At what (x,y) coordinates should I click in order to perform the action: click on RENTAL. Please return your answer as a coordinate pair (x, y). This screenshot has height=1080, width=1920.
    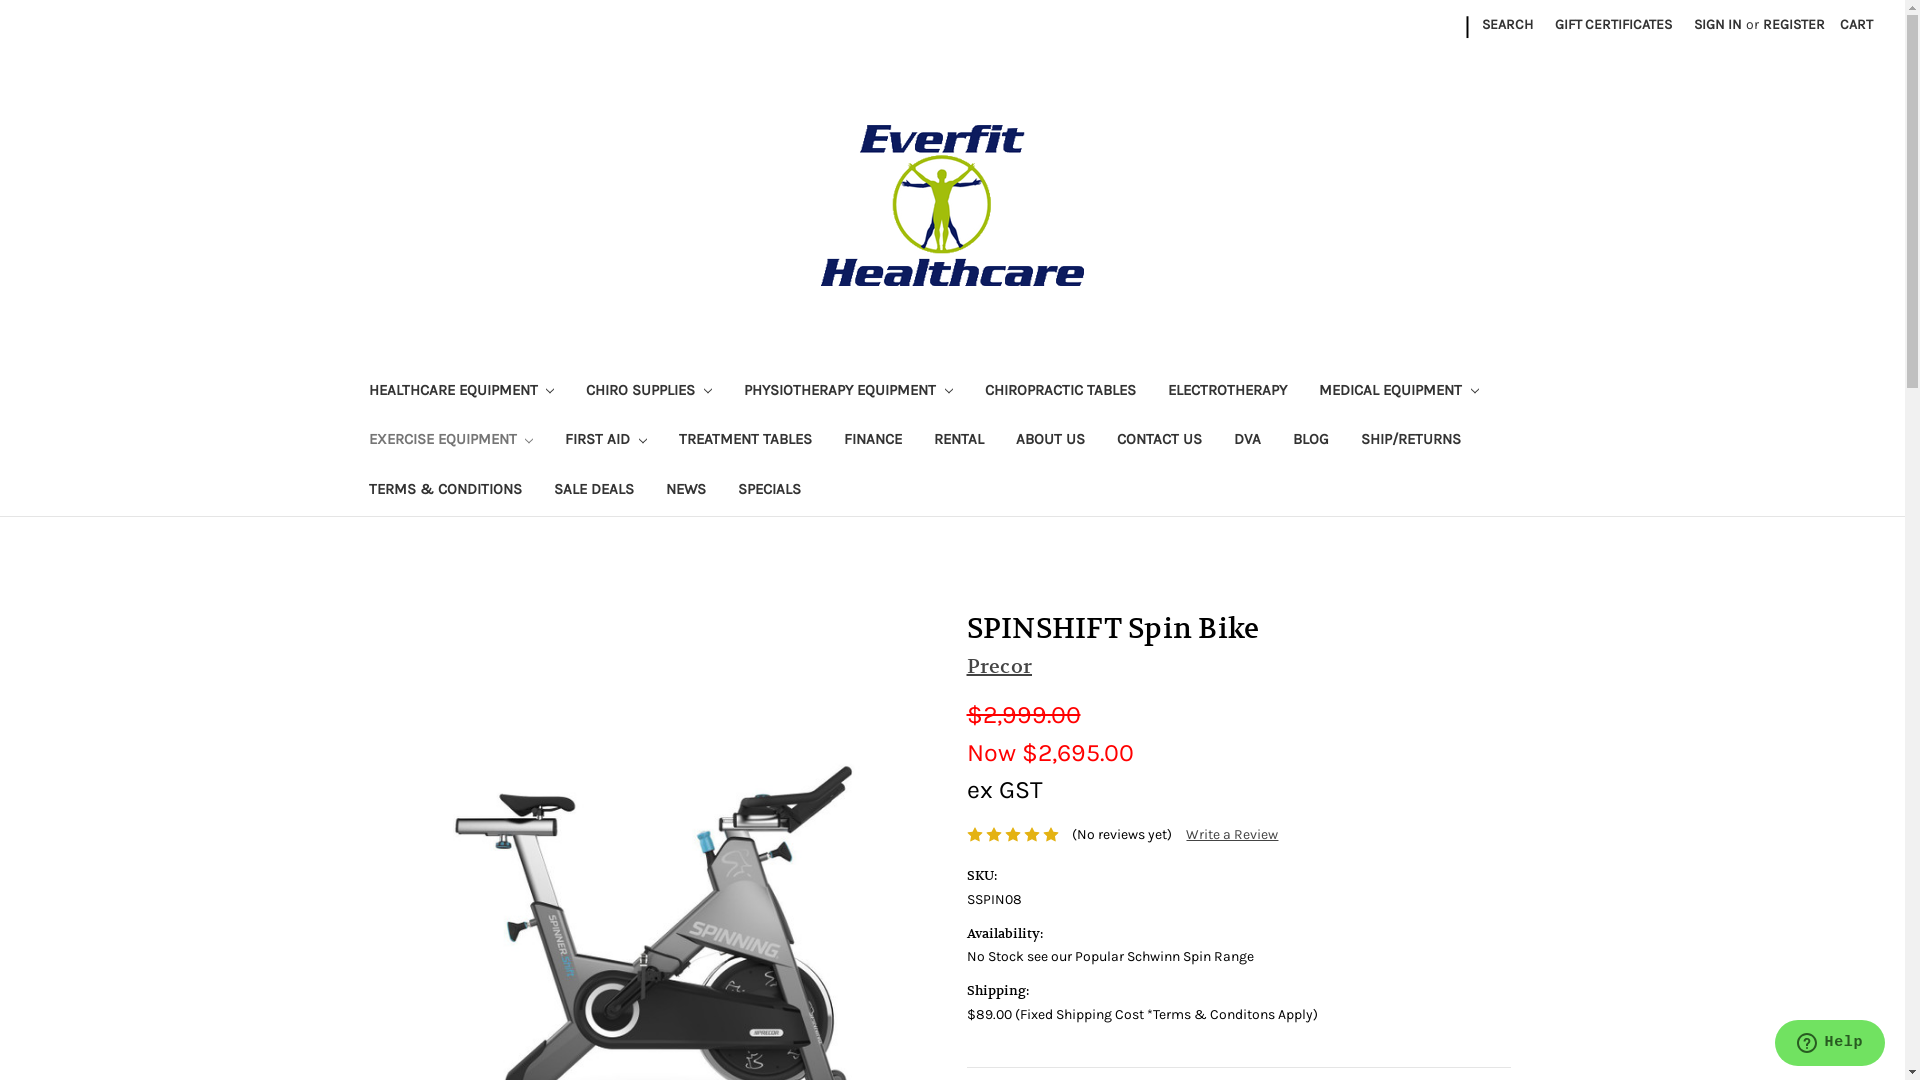
    Looking at the image, I should click on (959, 442).